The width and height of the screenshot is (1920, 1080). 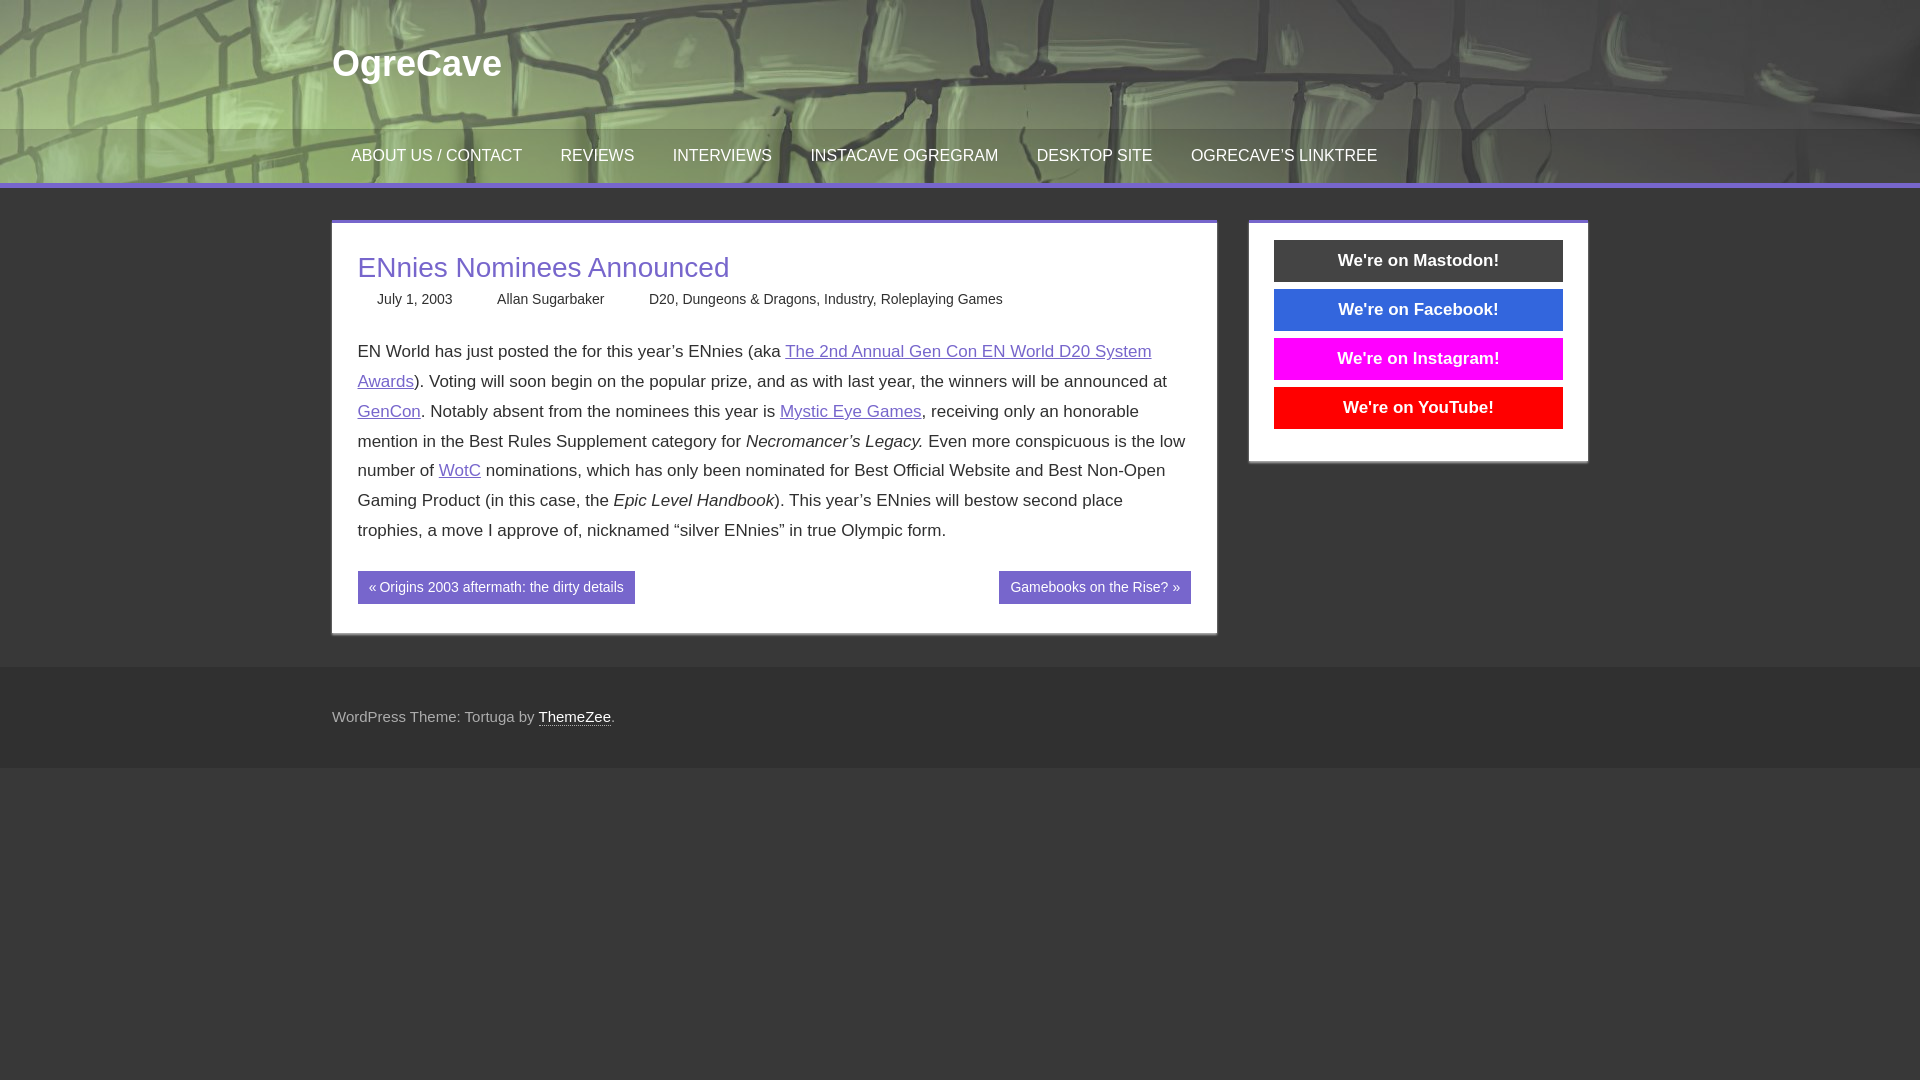 I want to click on Roleplaying Games, so click(x=460, y=470).